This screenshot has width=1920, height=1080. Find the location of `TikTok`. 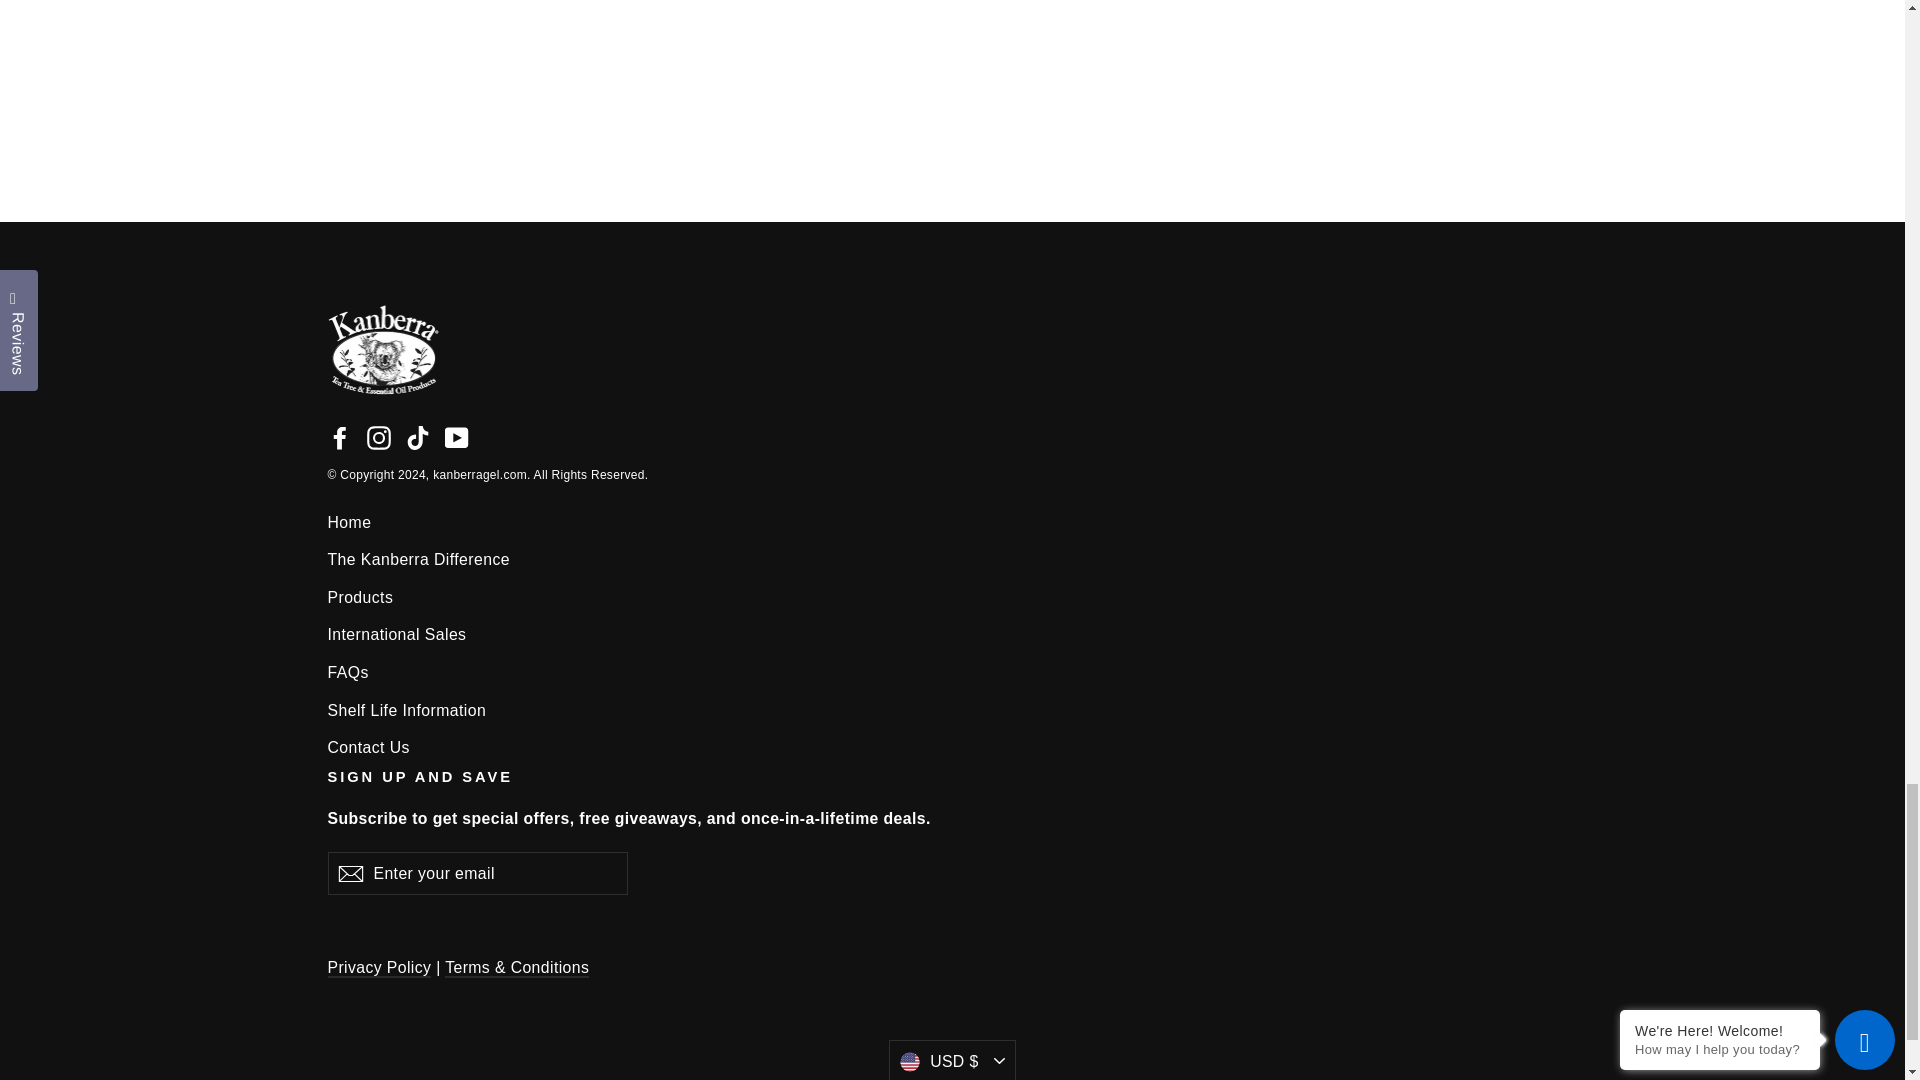

TikTok is located at coordinates (418, 436).